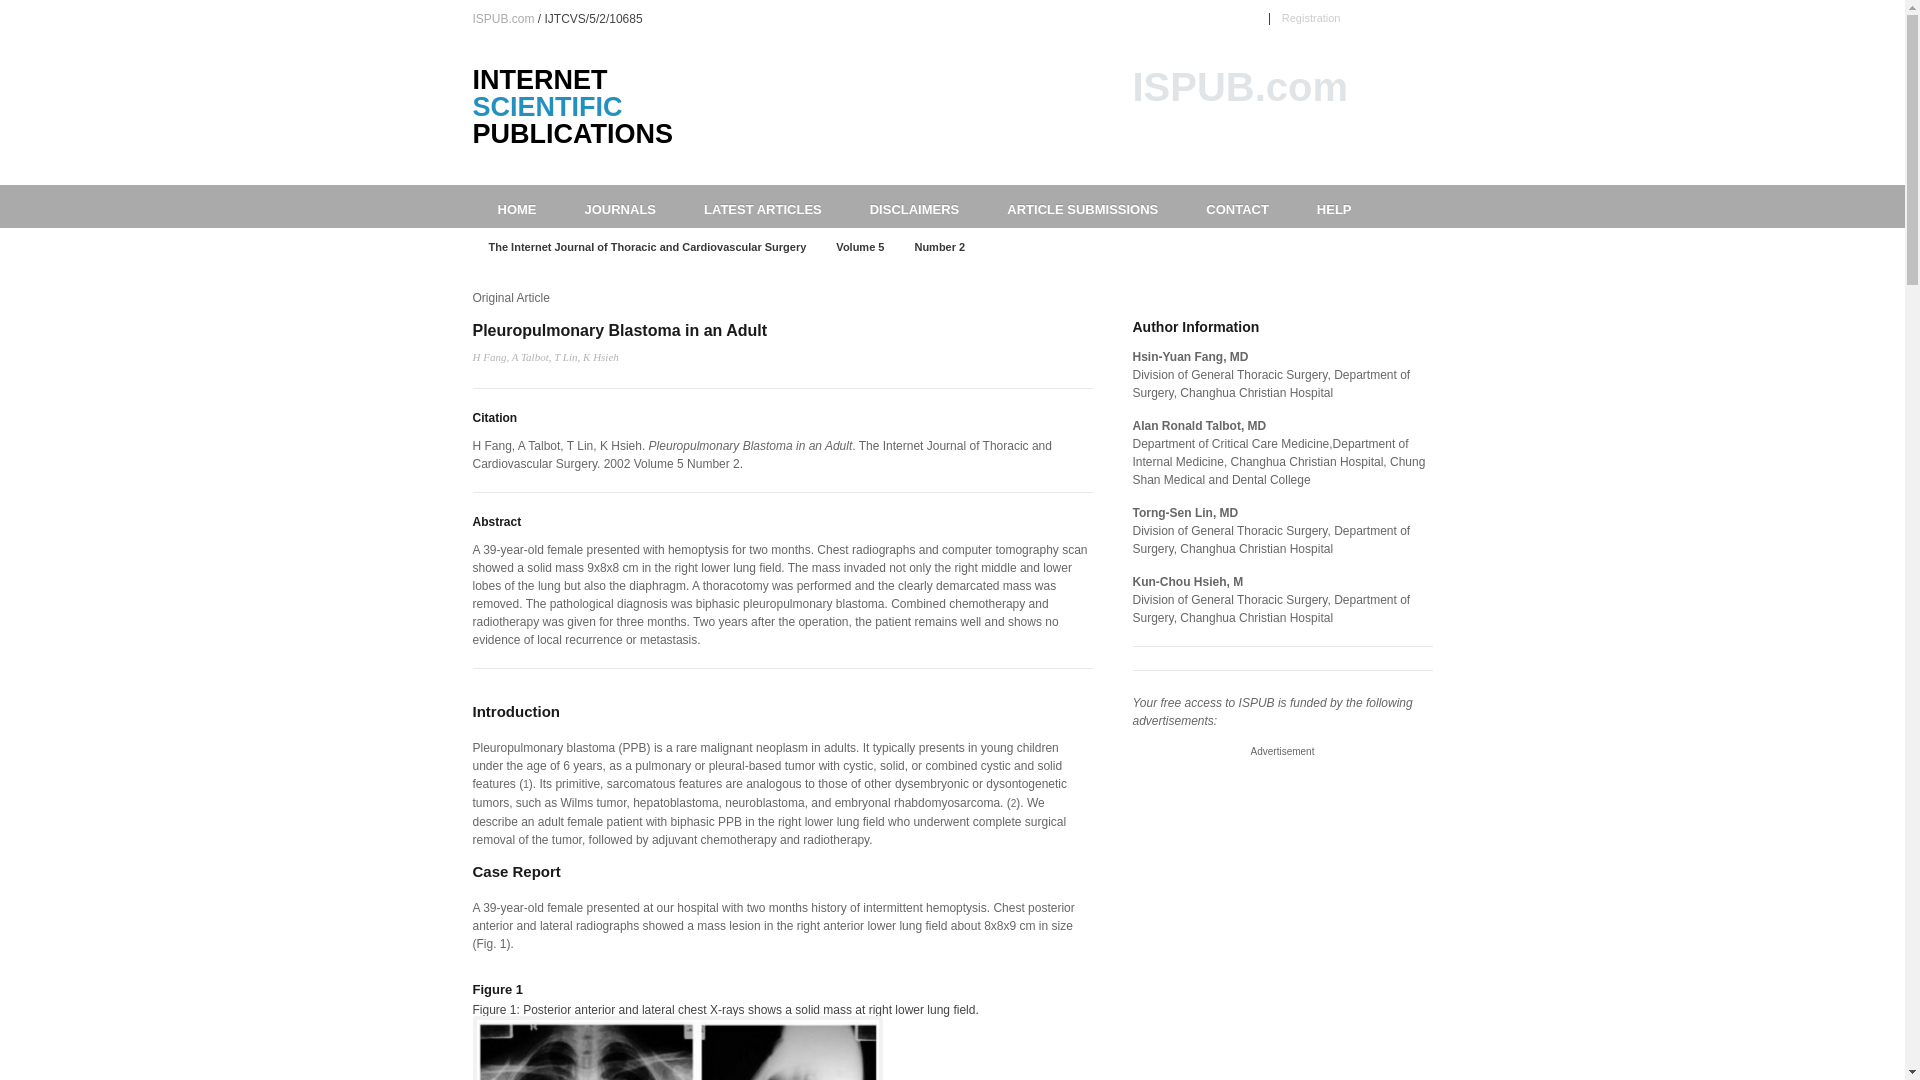 The width and height of the screenshot is (1920, 1080). What do you see at coordinates (1334, 206) in the screenshot?
I see `HELP` at bounding box center [1334, 206].